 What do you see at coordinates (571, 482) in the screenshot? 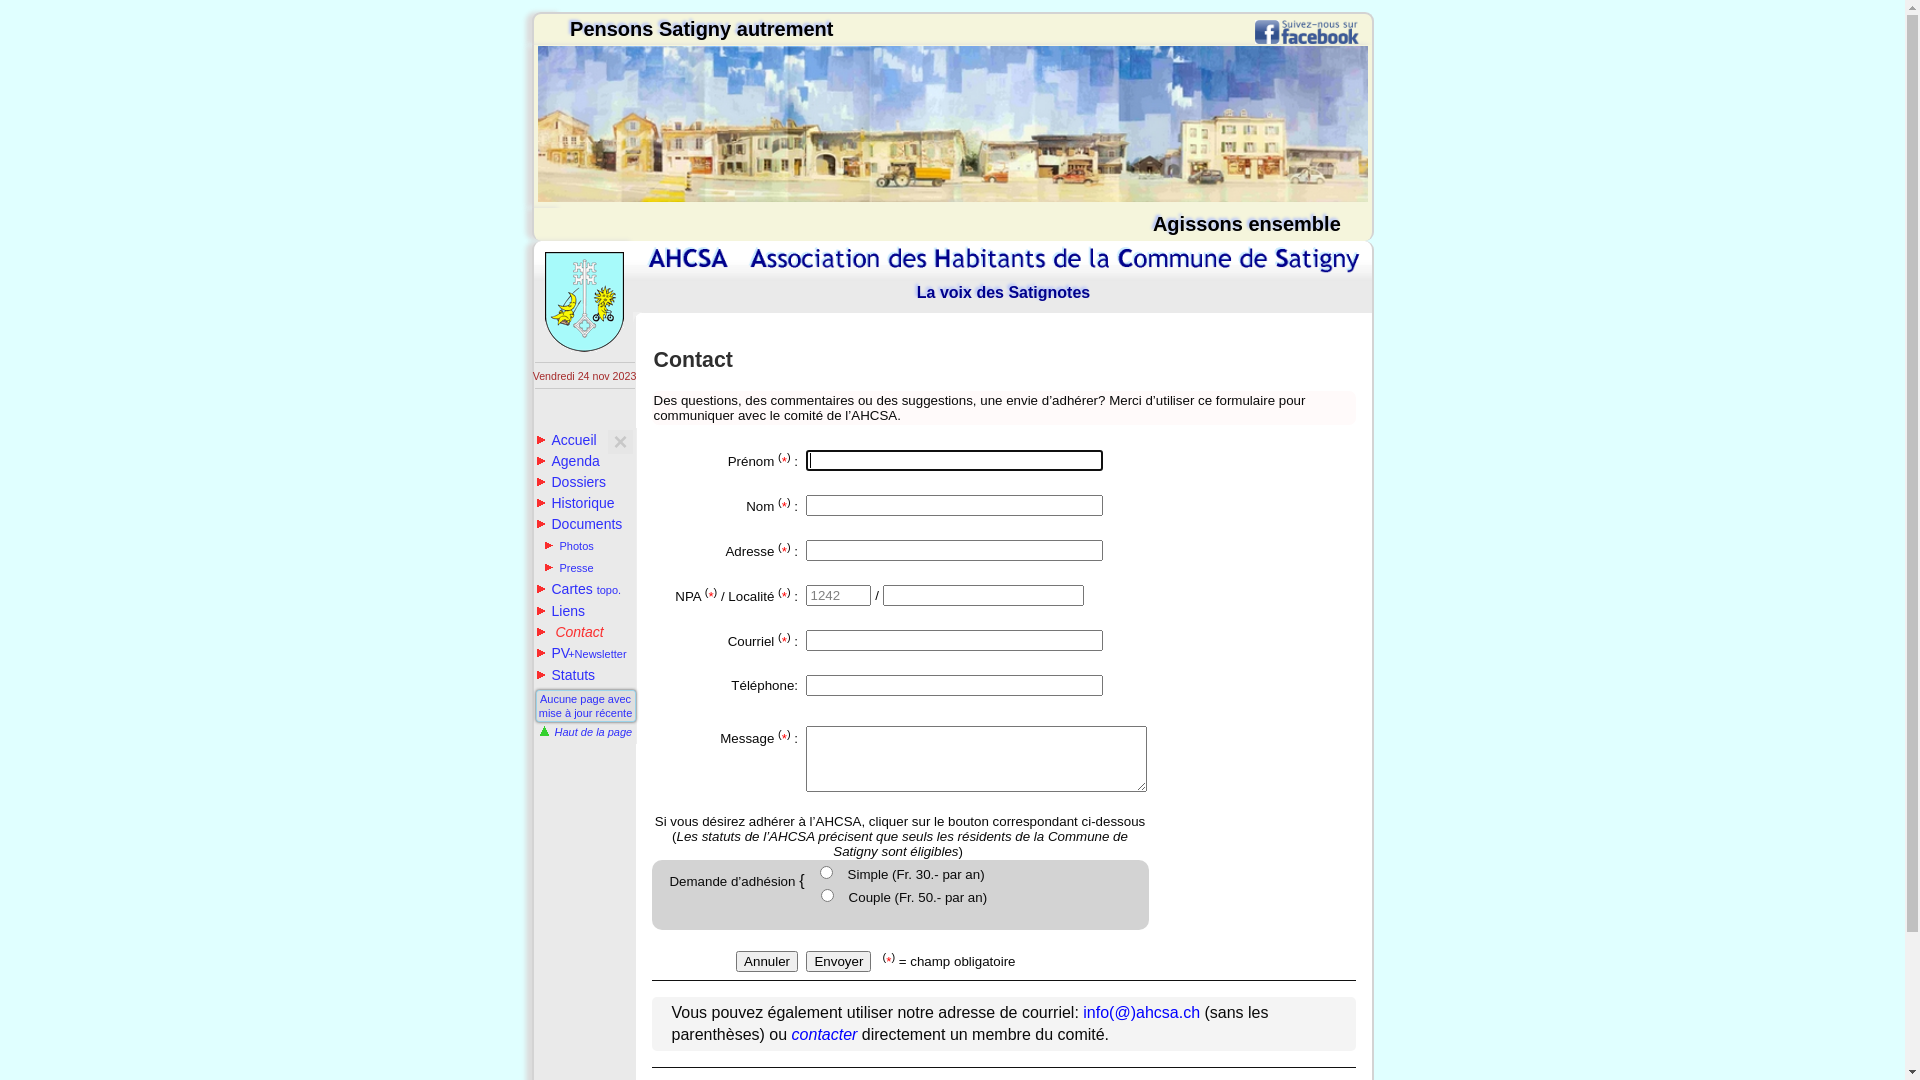
I see `Dossiers` at bounding box center [571, 482].